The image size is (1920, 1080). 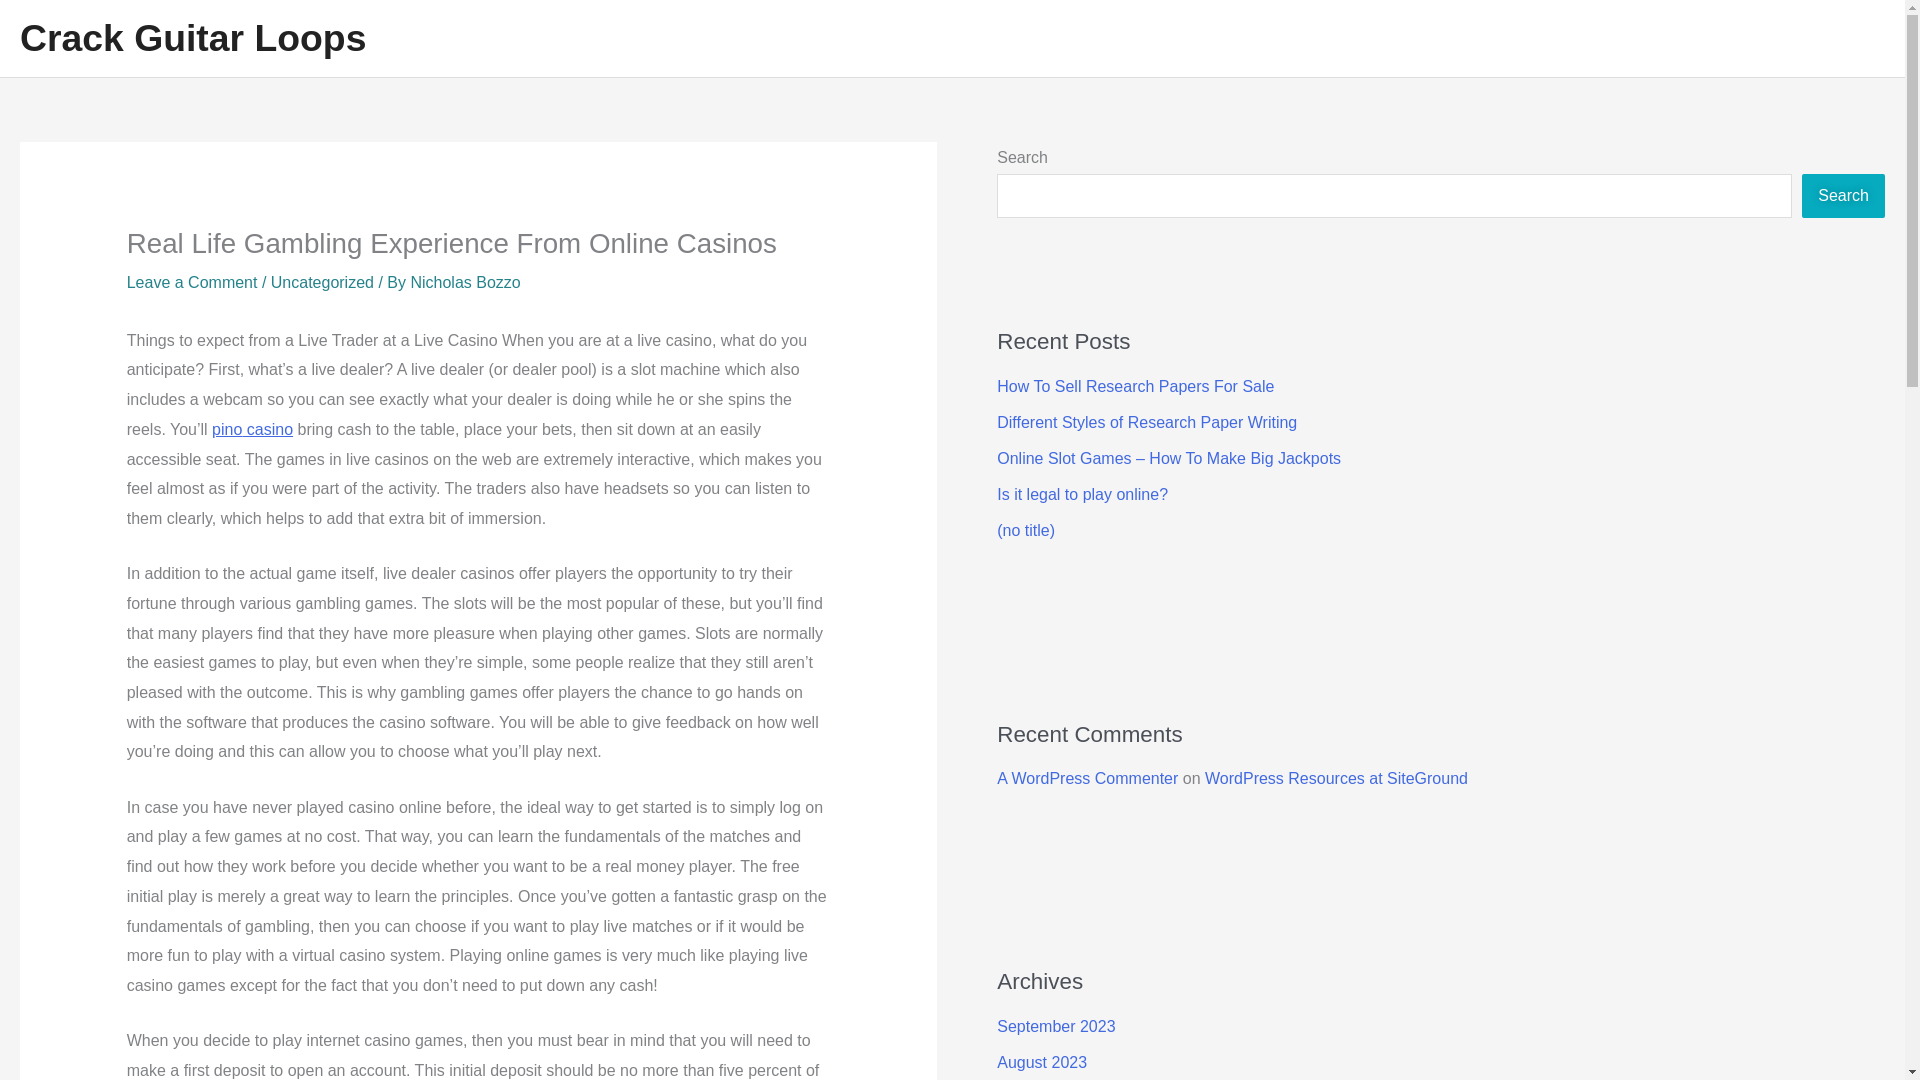 I want to click on Is it legal to play online?, so click(x=1082, y=494).